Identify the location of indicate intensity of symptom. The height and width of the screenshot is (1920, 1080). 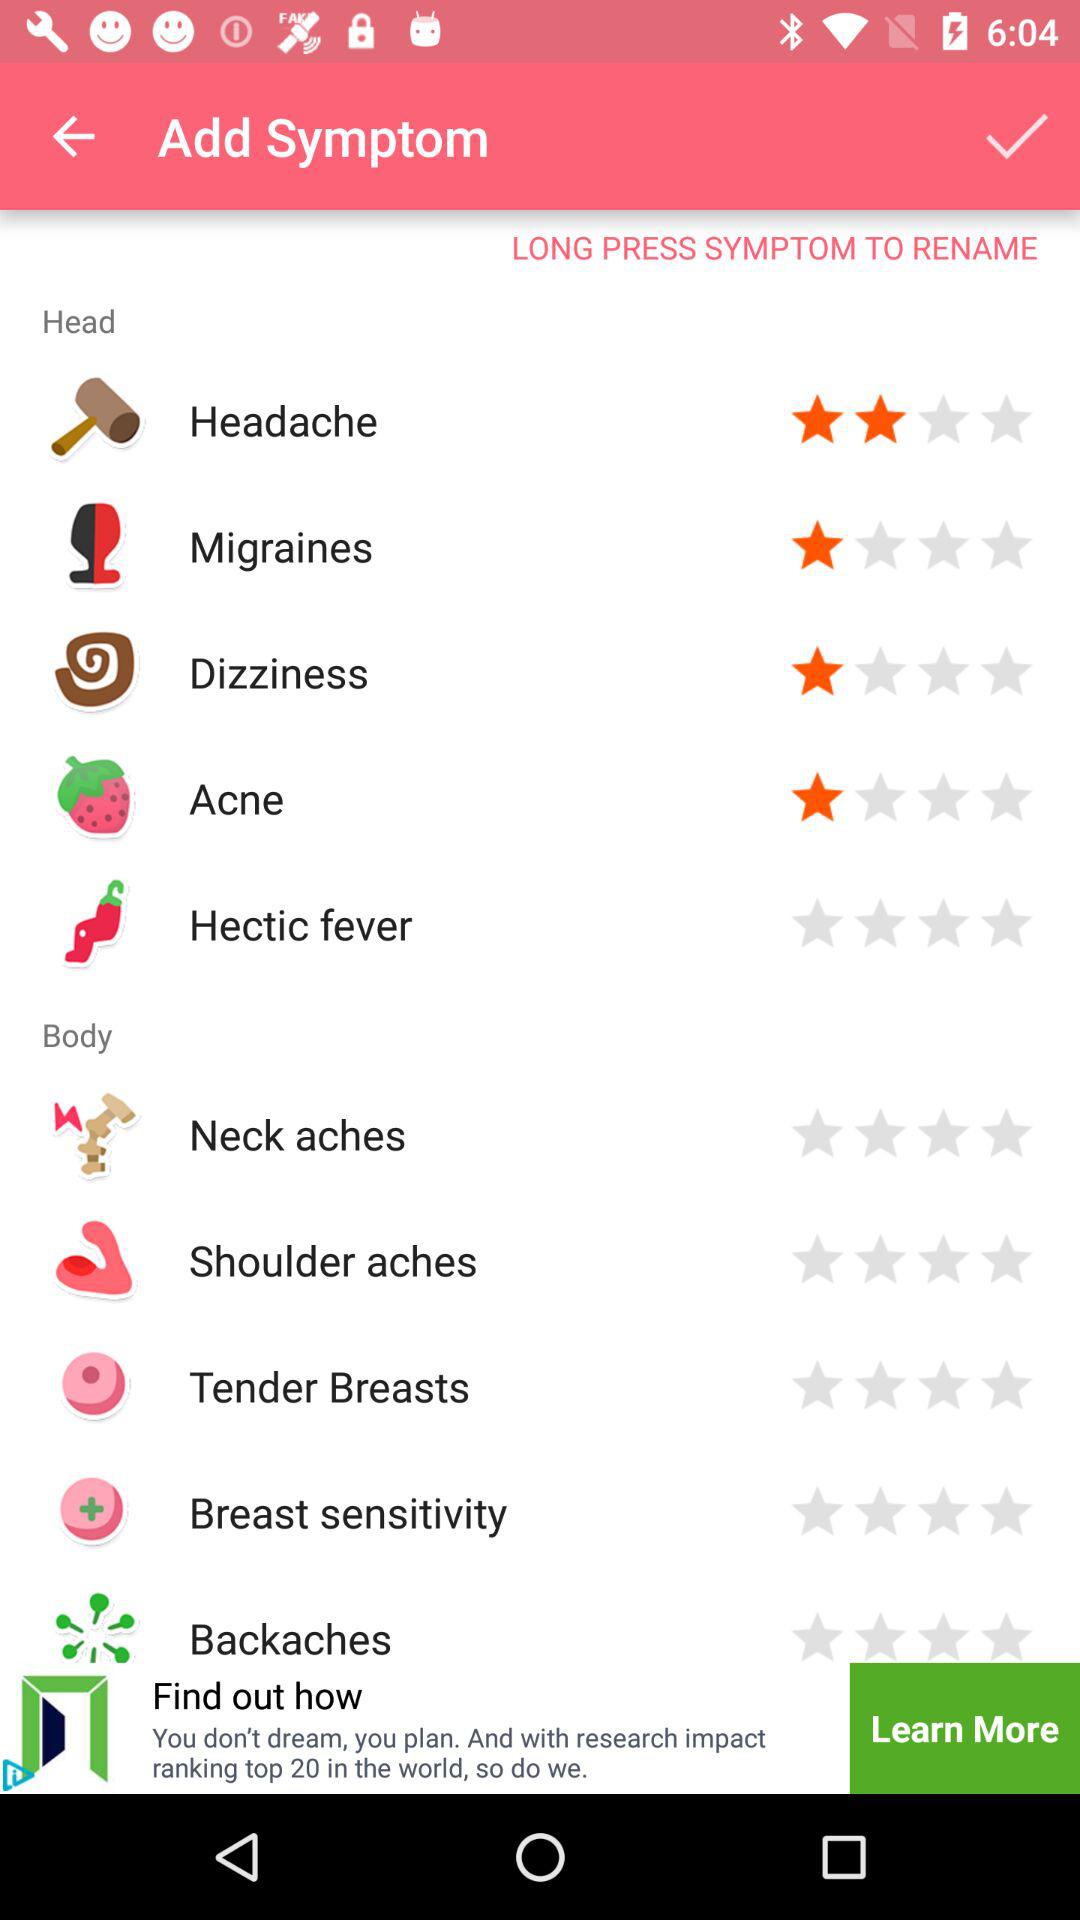
(880, 1512).